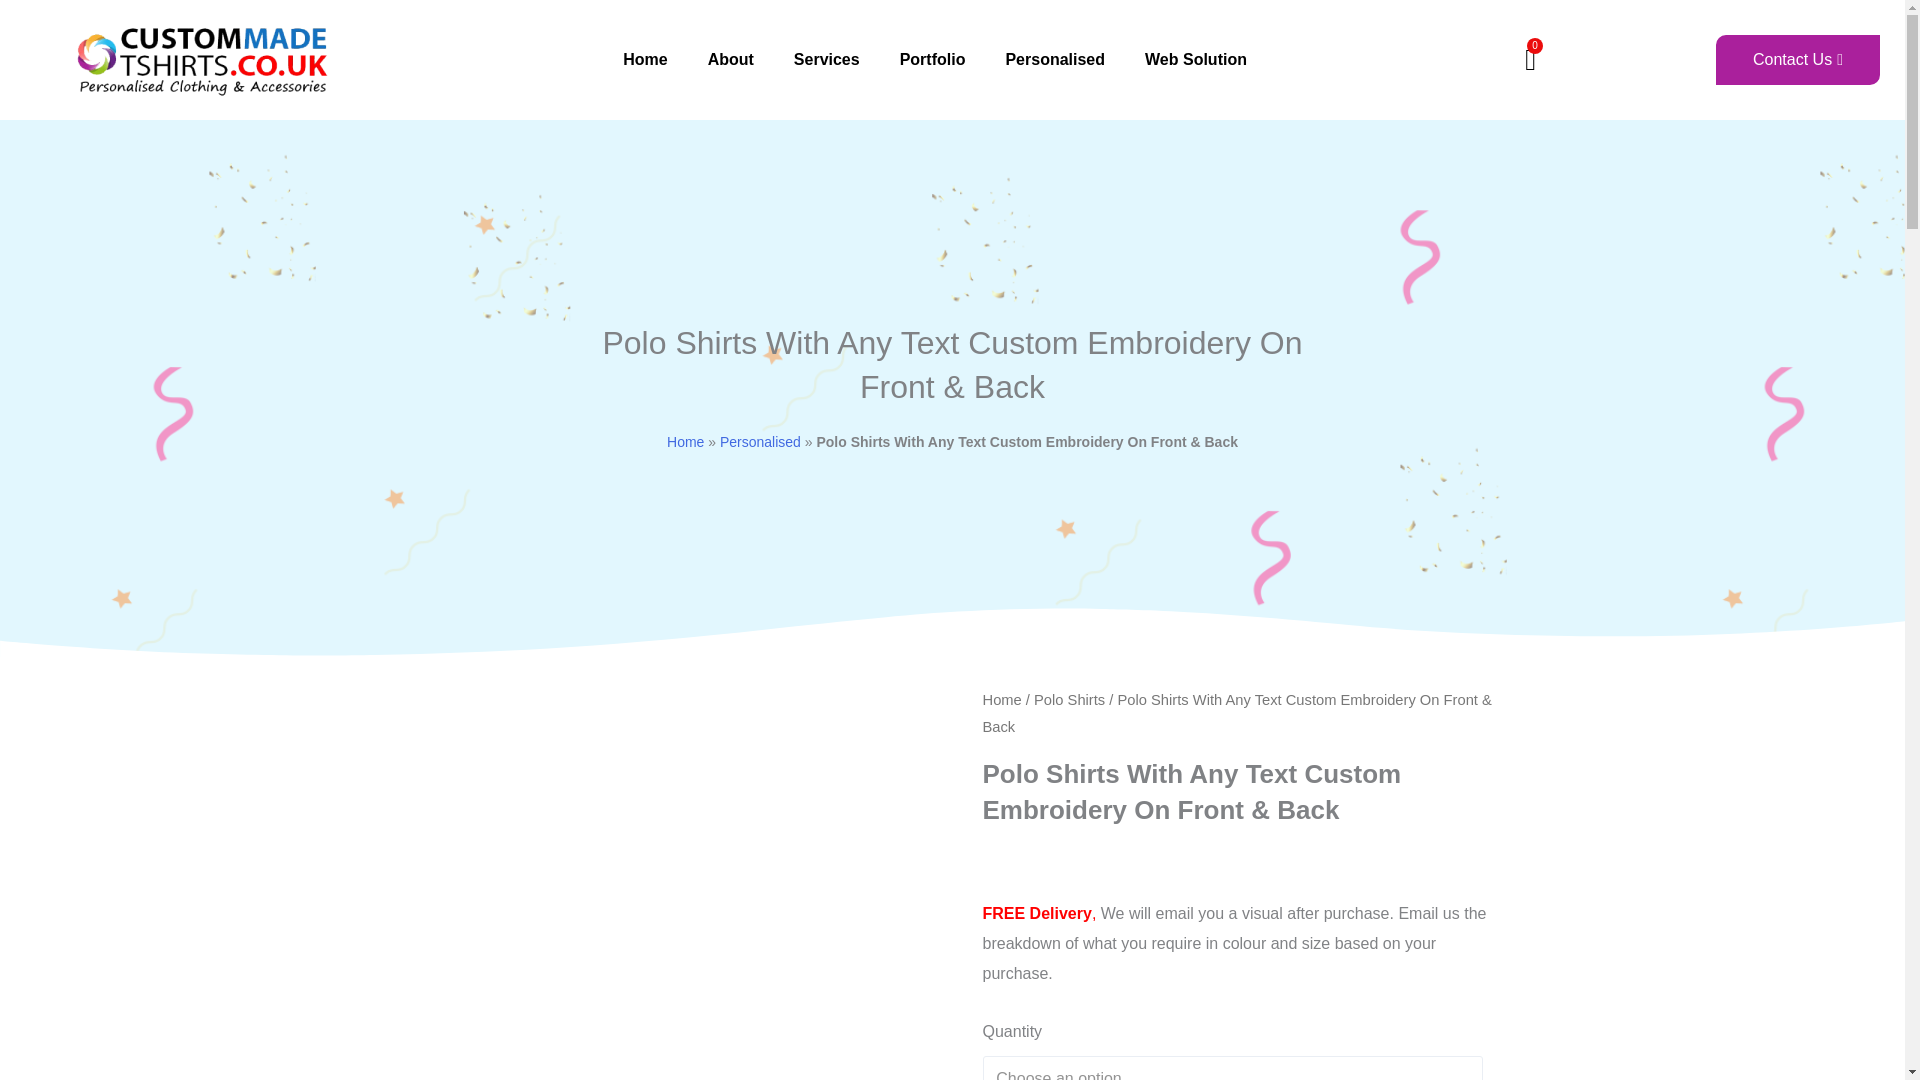  Describe the element at coordinates (730, 60) in the screenshot. I see `About` at that location.